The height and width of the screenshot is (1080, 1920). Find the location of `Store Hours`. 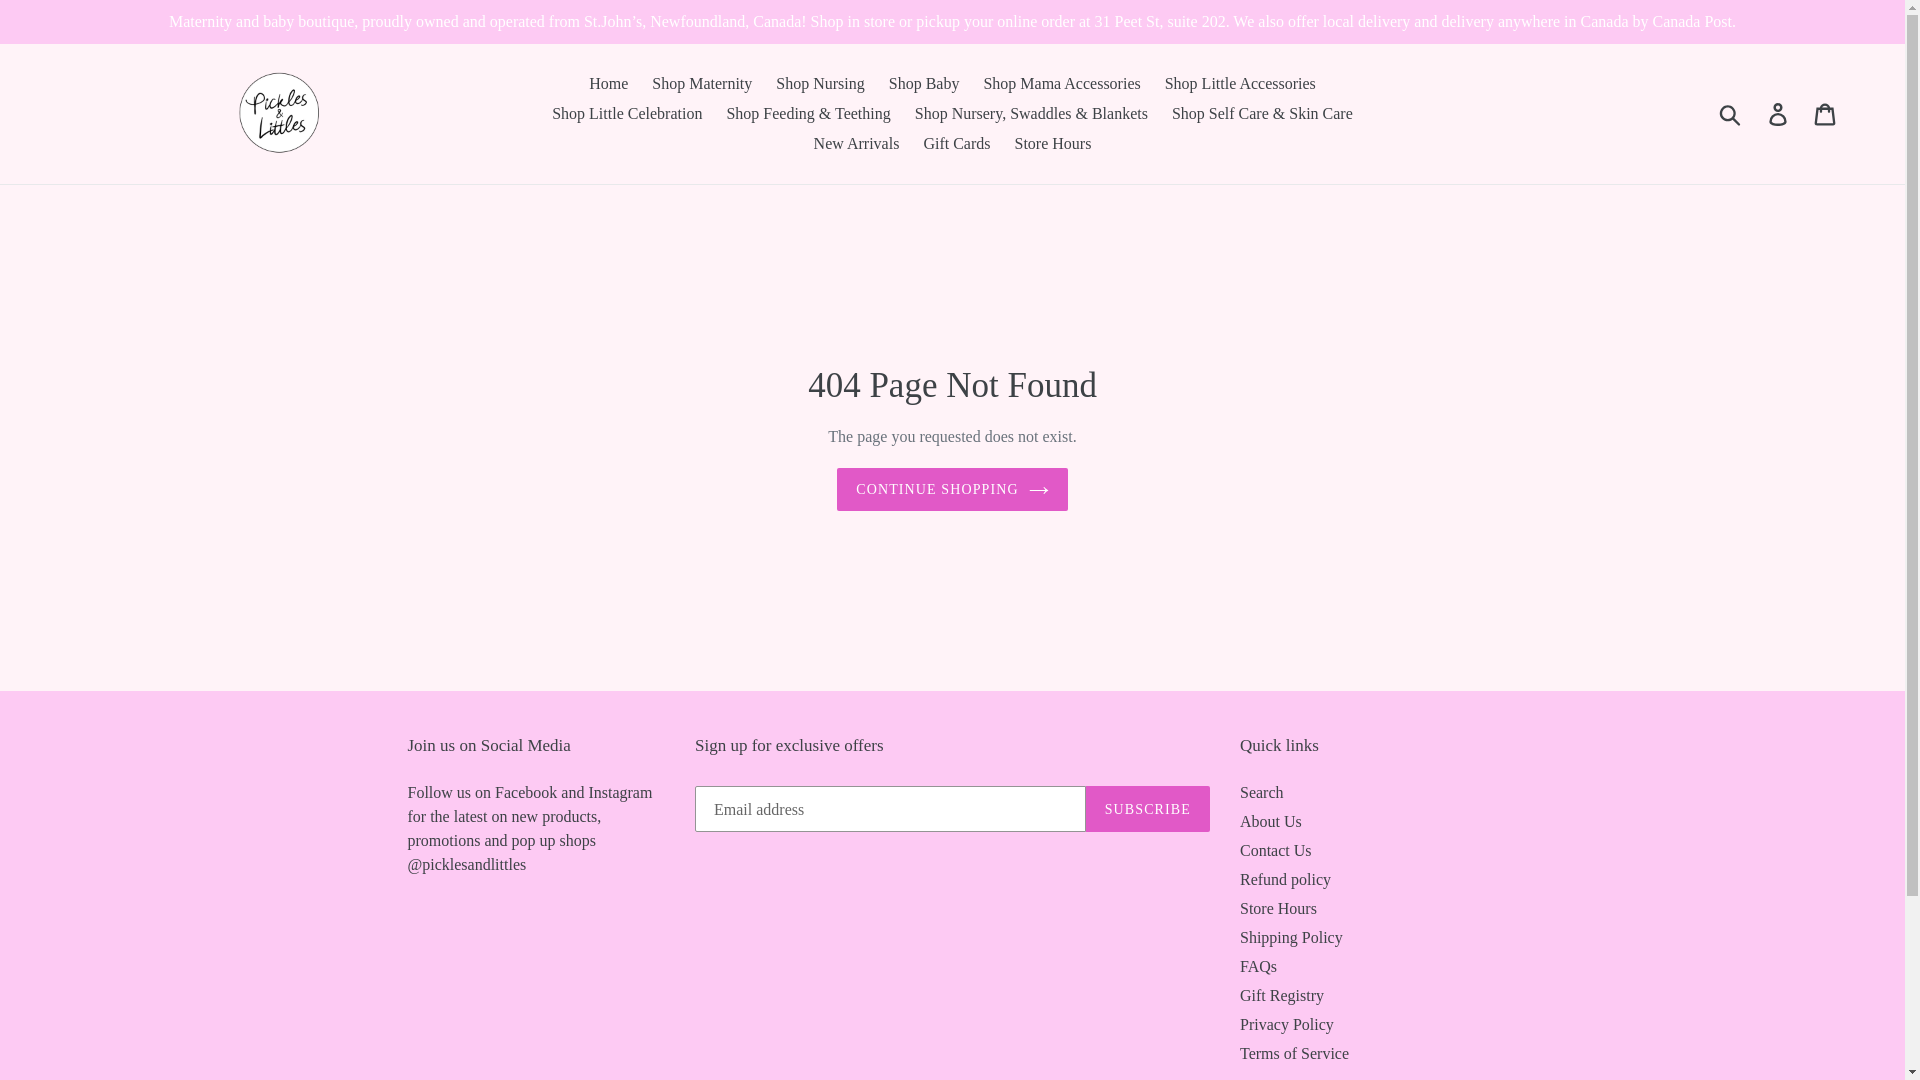

Store Hours is located at coordinates (1052, 143).